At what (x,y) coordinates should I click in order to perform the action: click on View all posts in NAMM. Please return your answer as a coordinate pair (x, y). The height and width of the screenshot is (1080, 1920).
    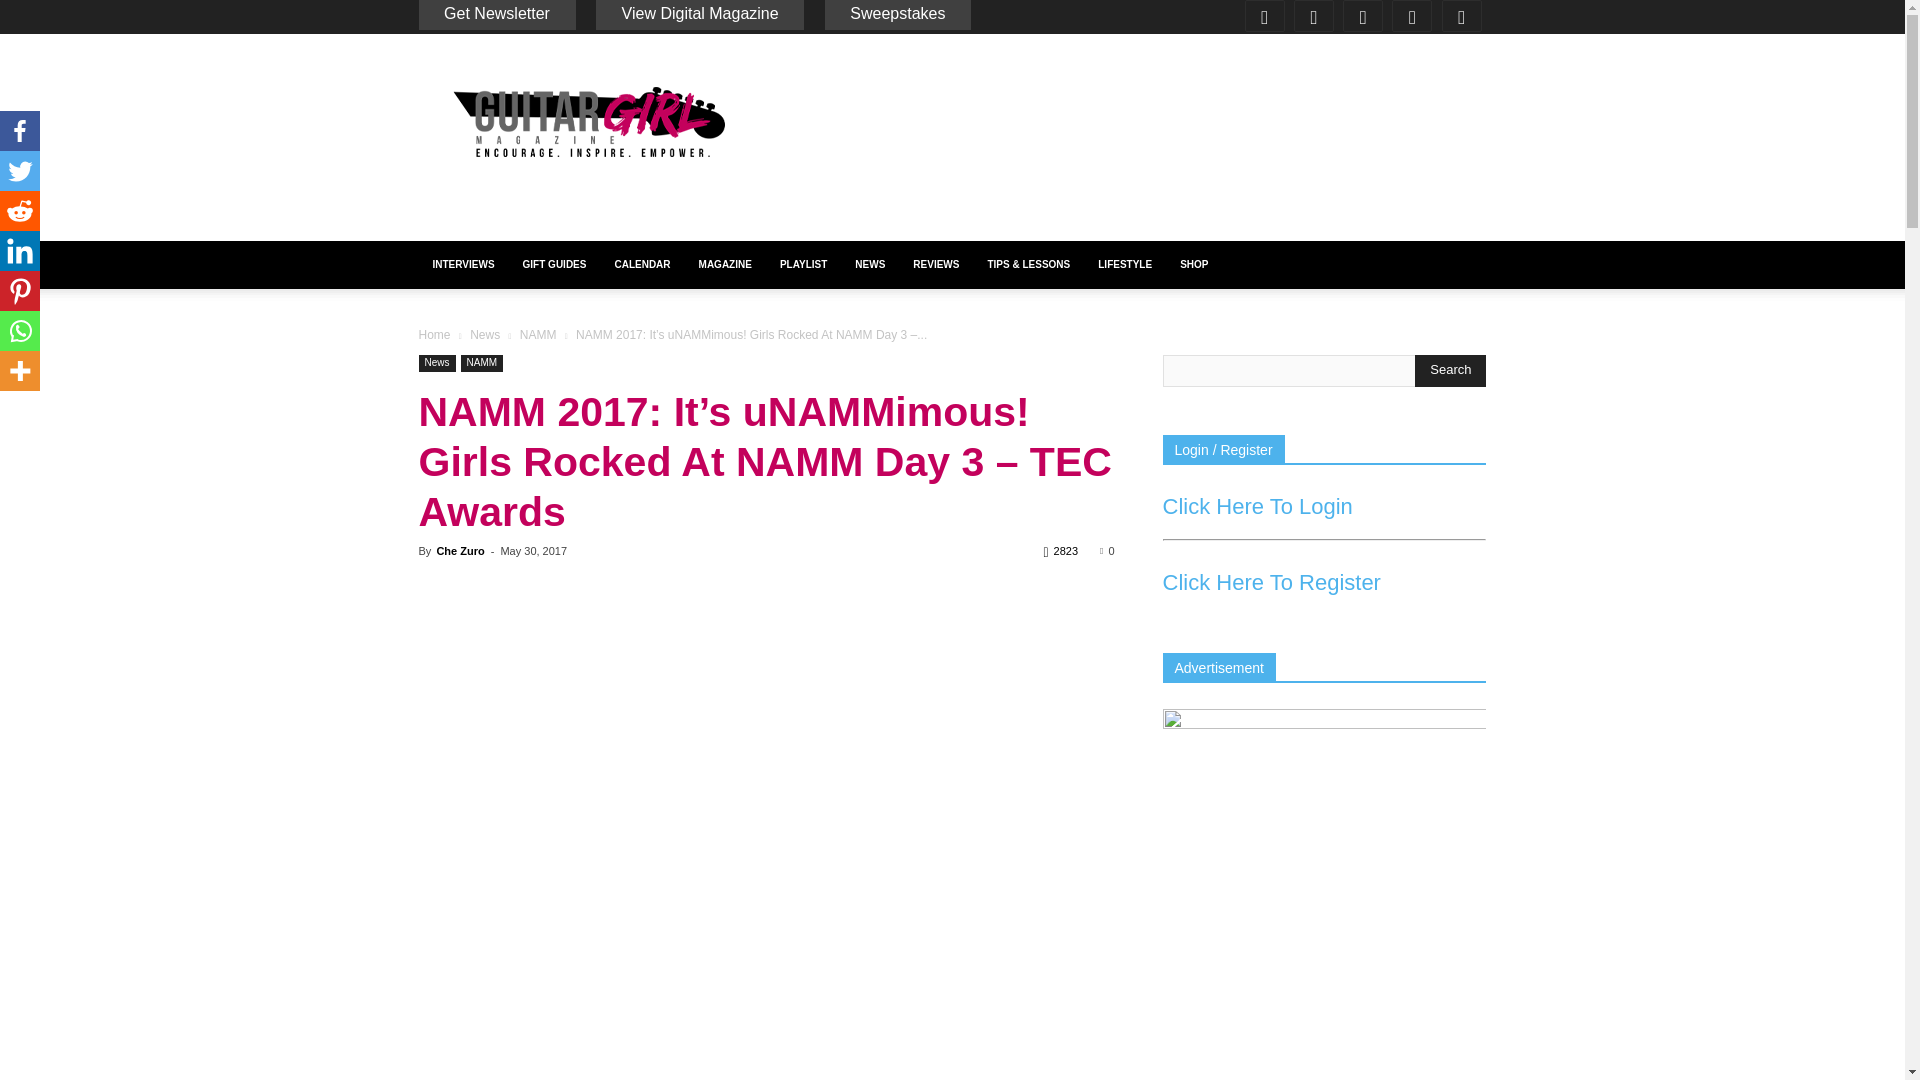
    Looking at the image, I should click on (538, 335).